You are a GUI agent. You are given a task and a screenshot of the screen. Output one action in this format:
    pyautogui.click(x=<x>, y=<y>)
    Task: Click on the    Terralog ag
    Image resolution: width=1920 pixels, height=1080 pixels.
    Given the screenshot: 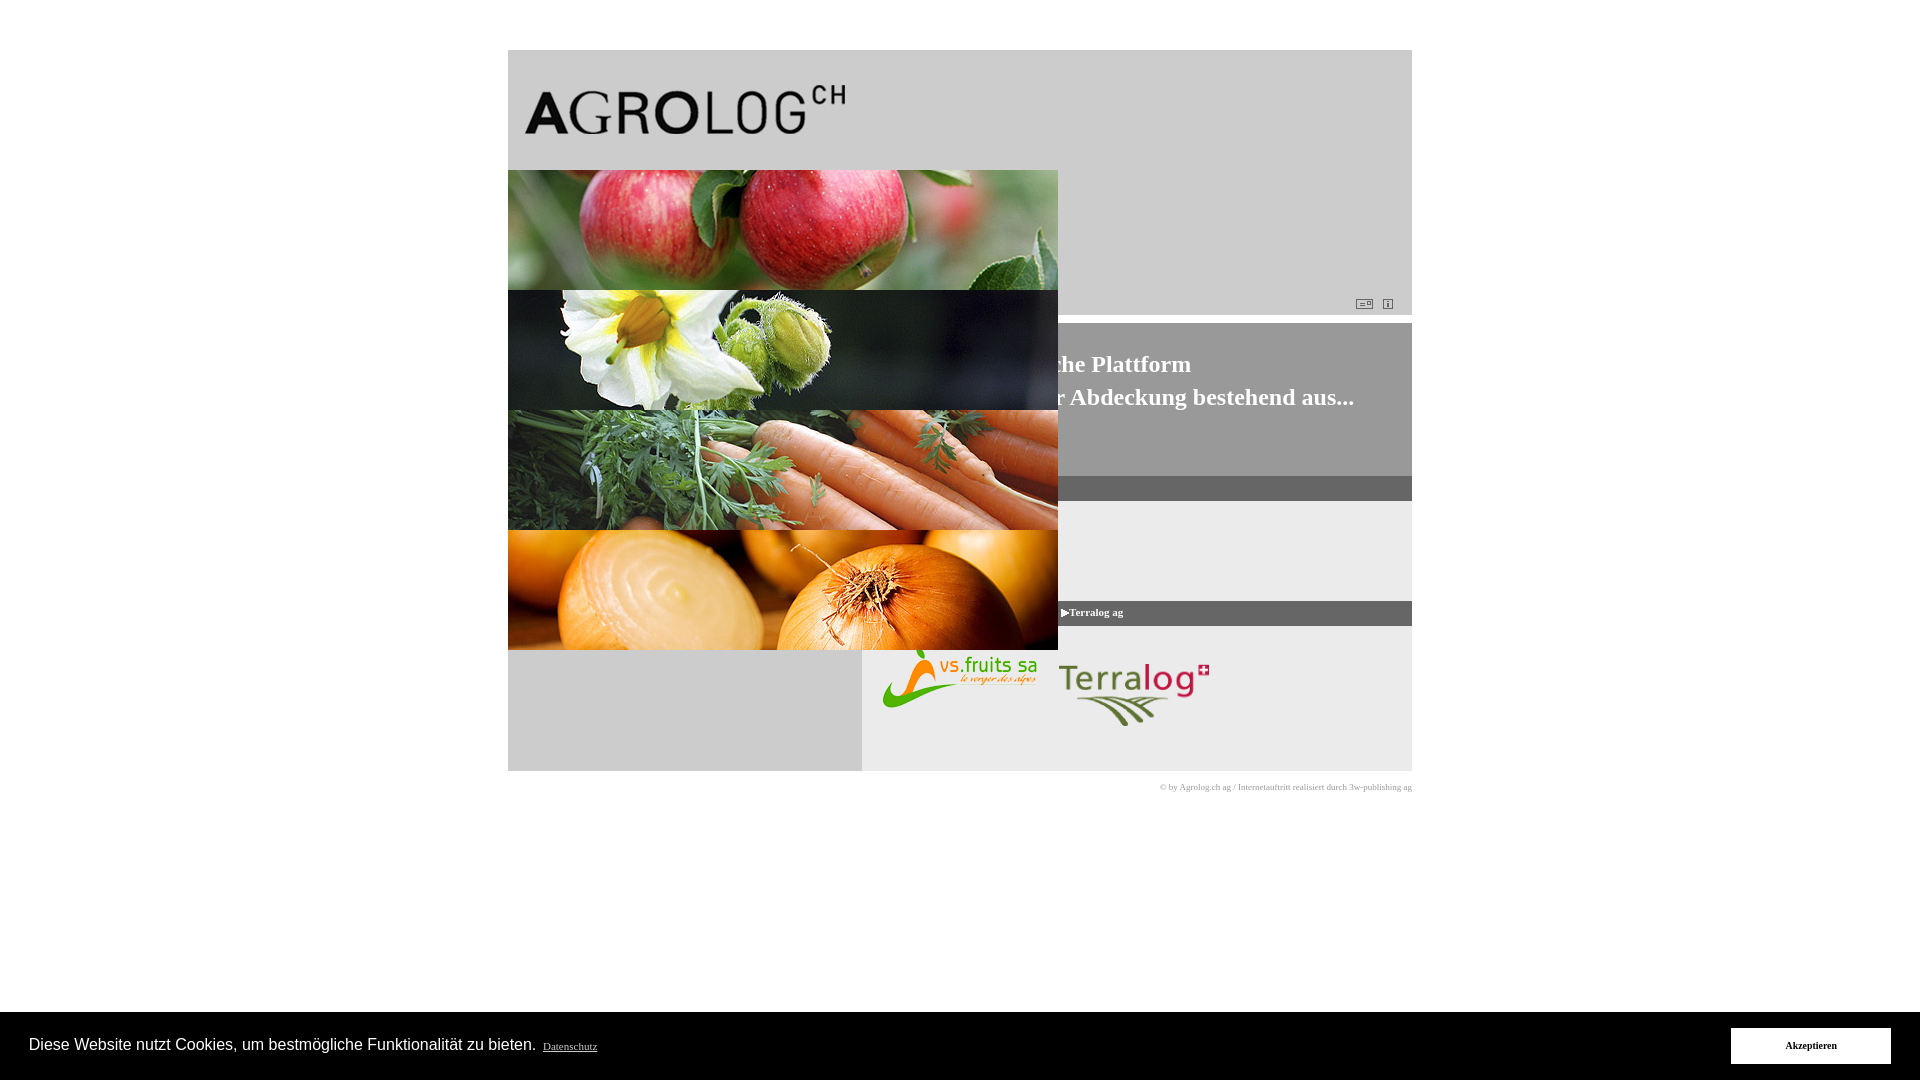 What is the action you would take?
    pyautogui.click(x=1092, y=612)
    